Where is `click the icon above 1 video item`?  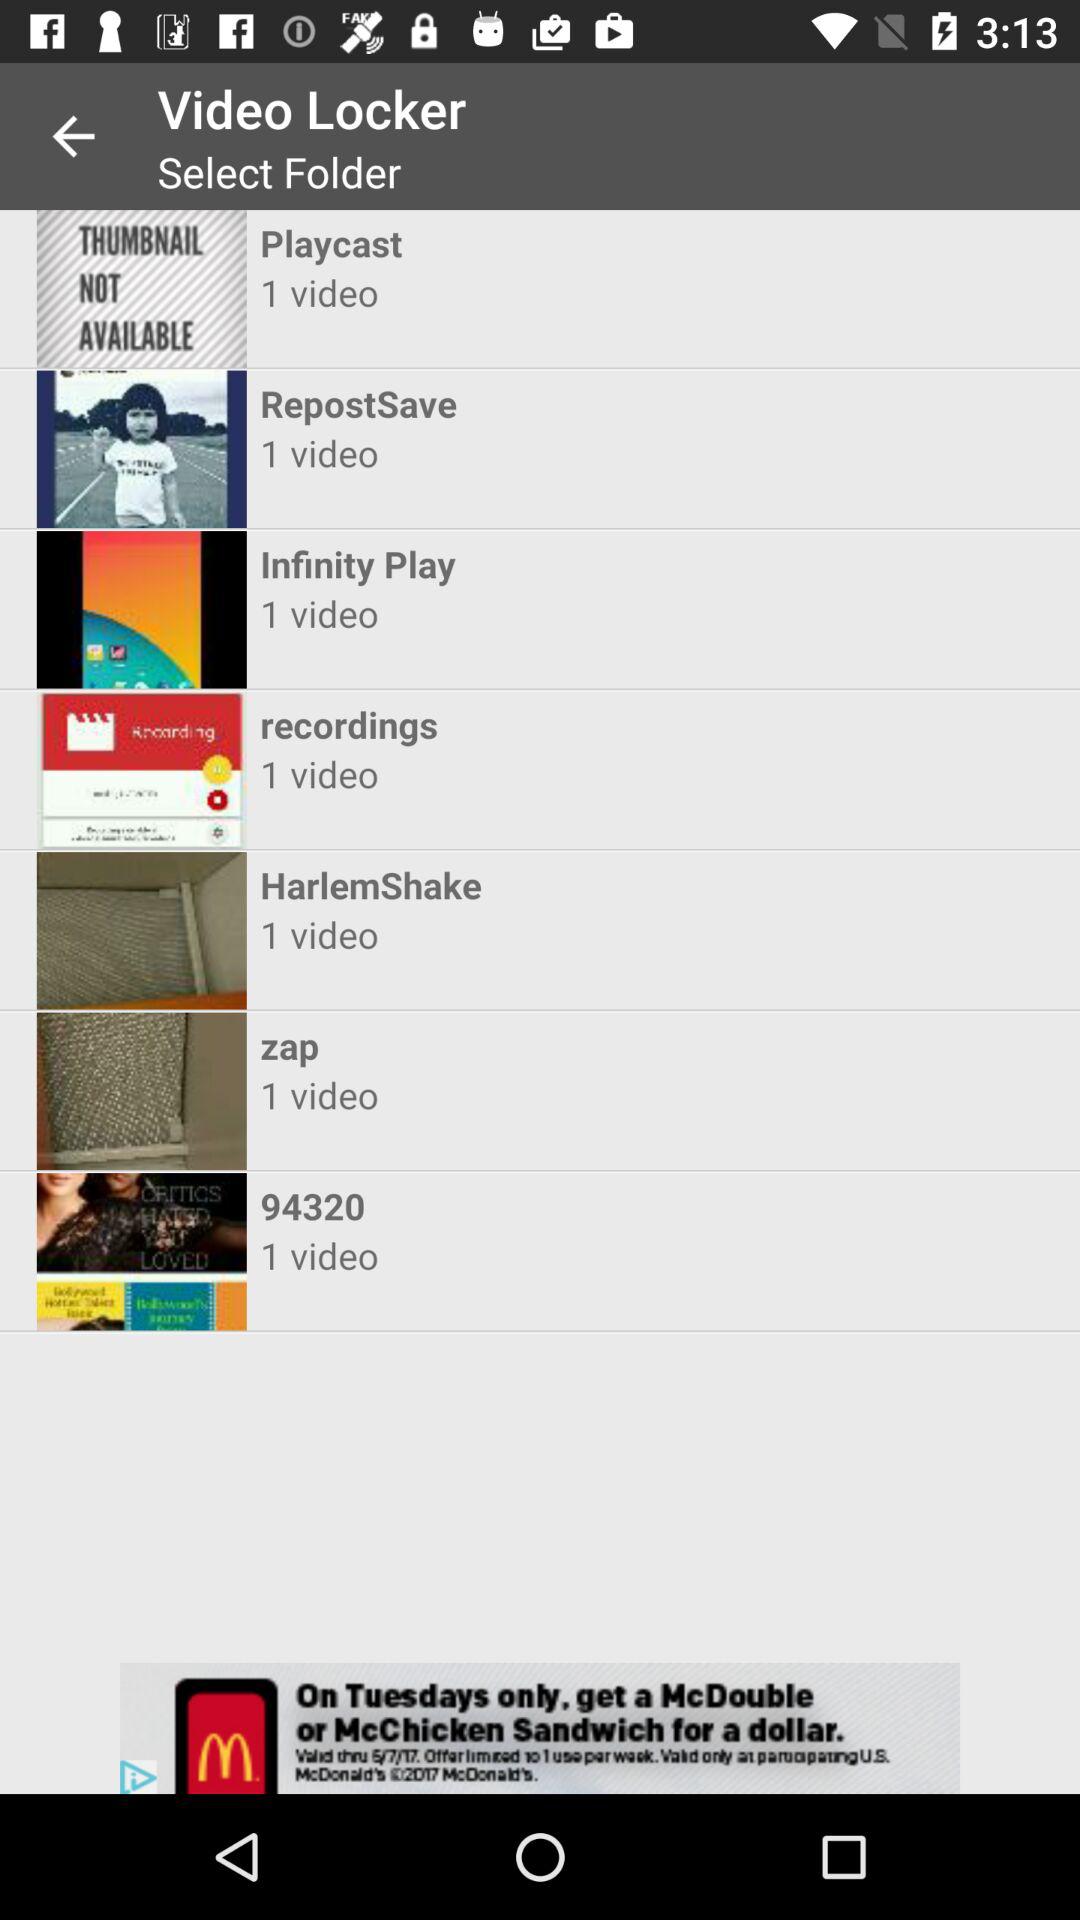
click the icon above 1 video item is located at coordinates (522, 1206).